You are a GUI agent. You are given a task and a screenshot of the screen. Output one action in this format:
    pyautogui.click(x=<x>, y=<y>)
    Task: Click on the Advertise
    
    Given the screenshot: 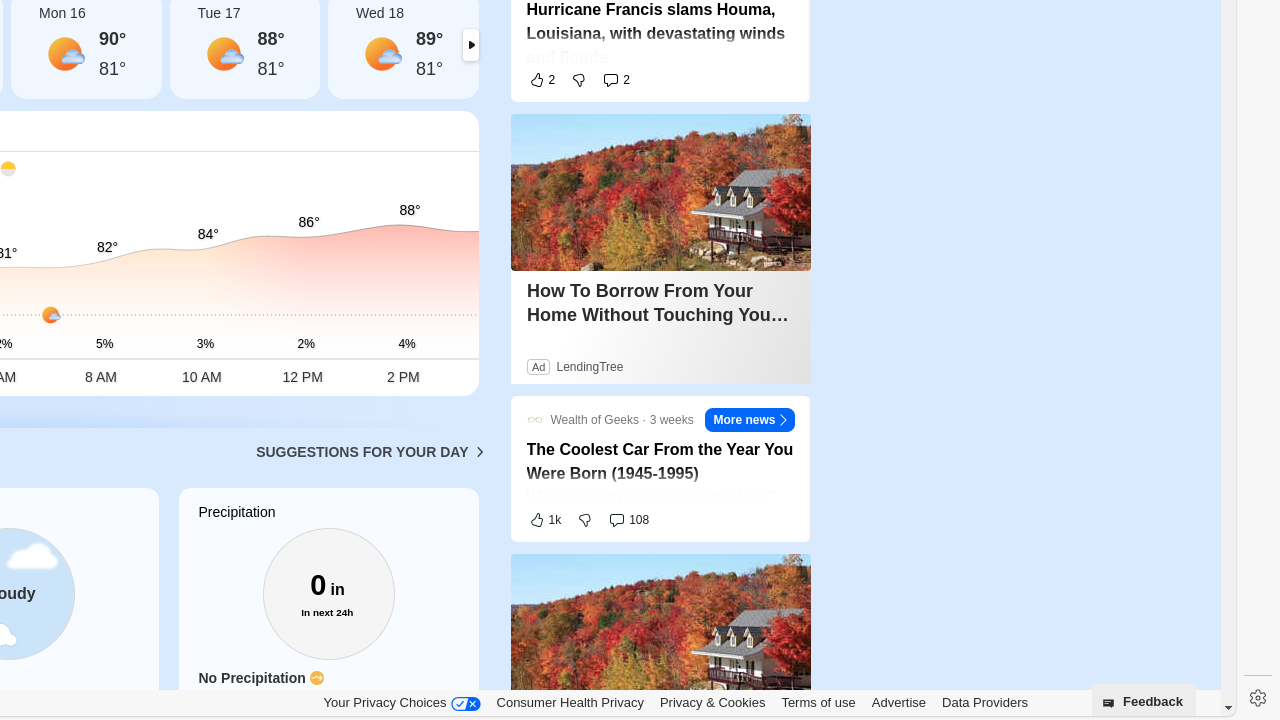 What is the action you would take?
    pyautogui.click(x=899, y=702)
    